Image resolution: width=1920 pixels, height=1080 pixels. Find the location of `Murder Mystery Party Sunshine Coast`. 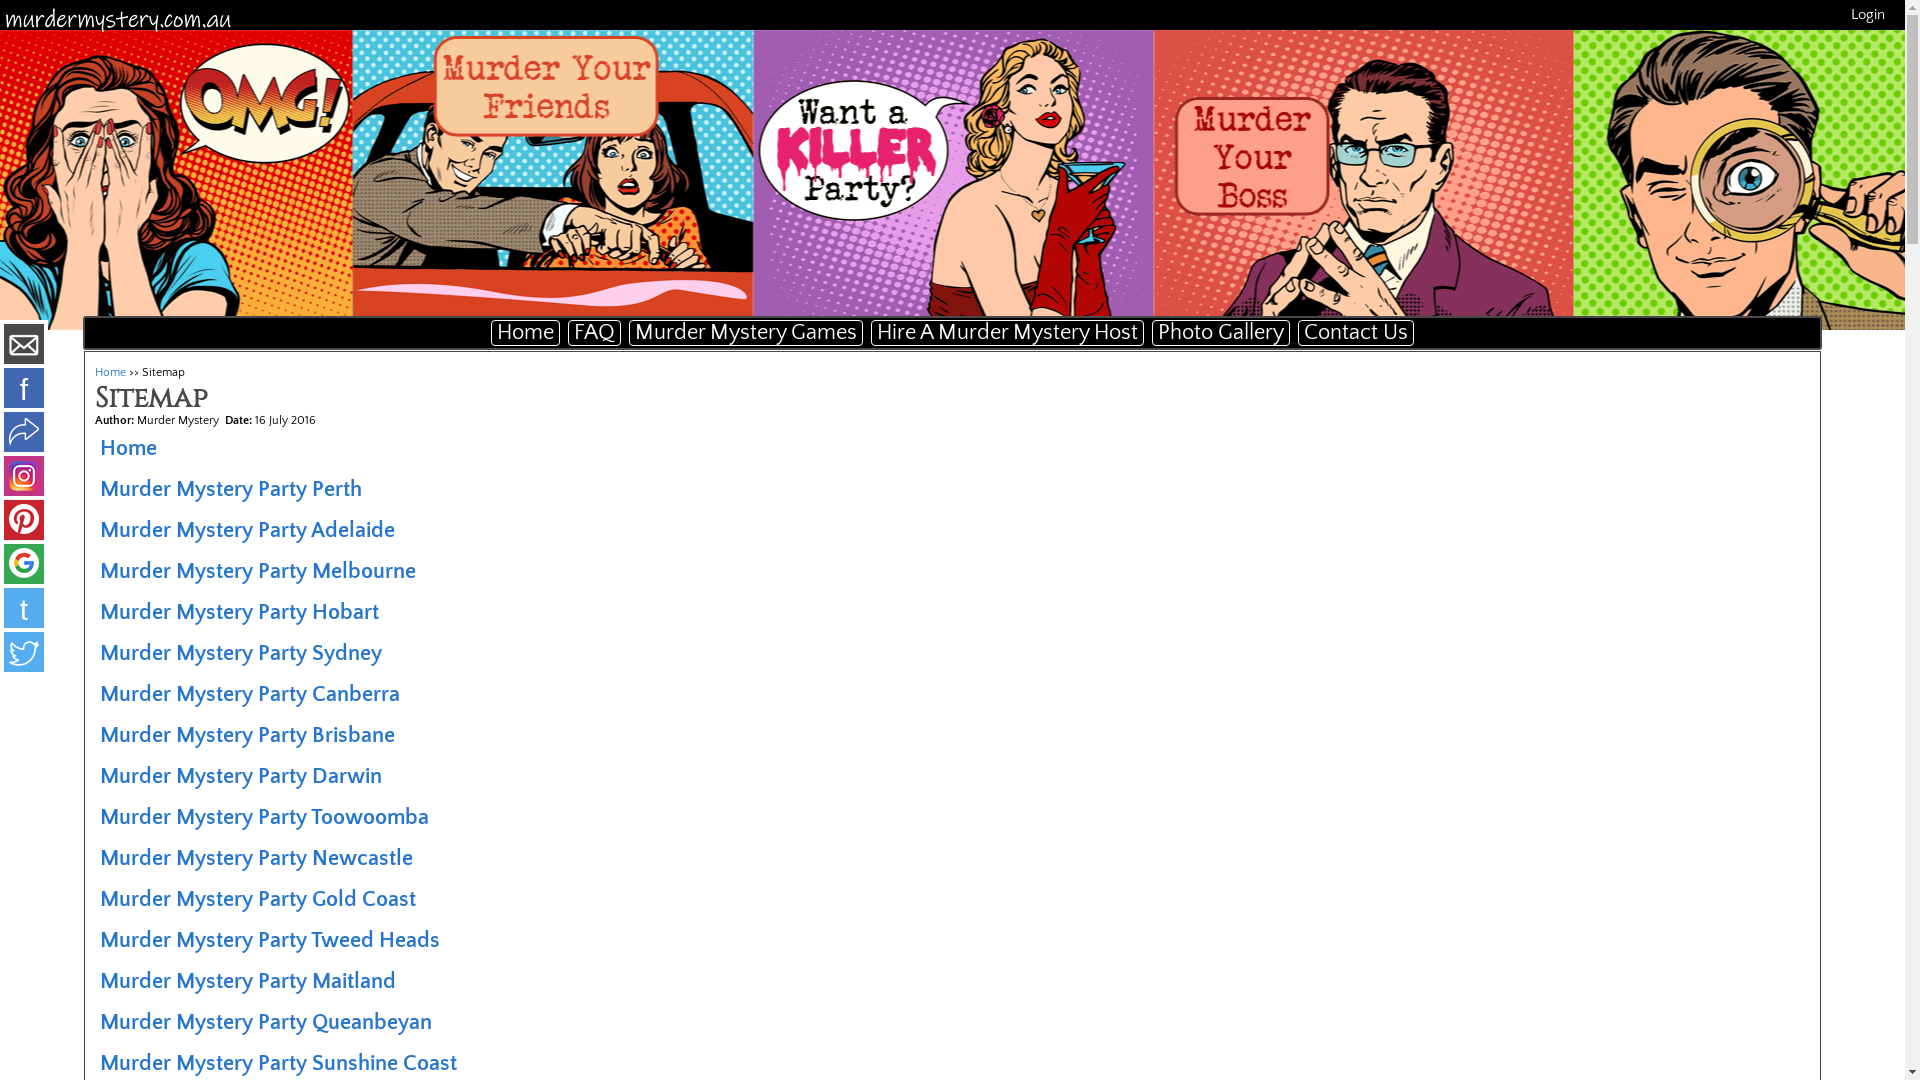

Murder Mystery Party Sunshine Coast is located at coordinates (278, 1064).